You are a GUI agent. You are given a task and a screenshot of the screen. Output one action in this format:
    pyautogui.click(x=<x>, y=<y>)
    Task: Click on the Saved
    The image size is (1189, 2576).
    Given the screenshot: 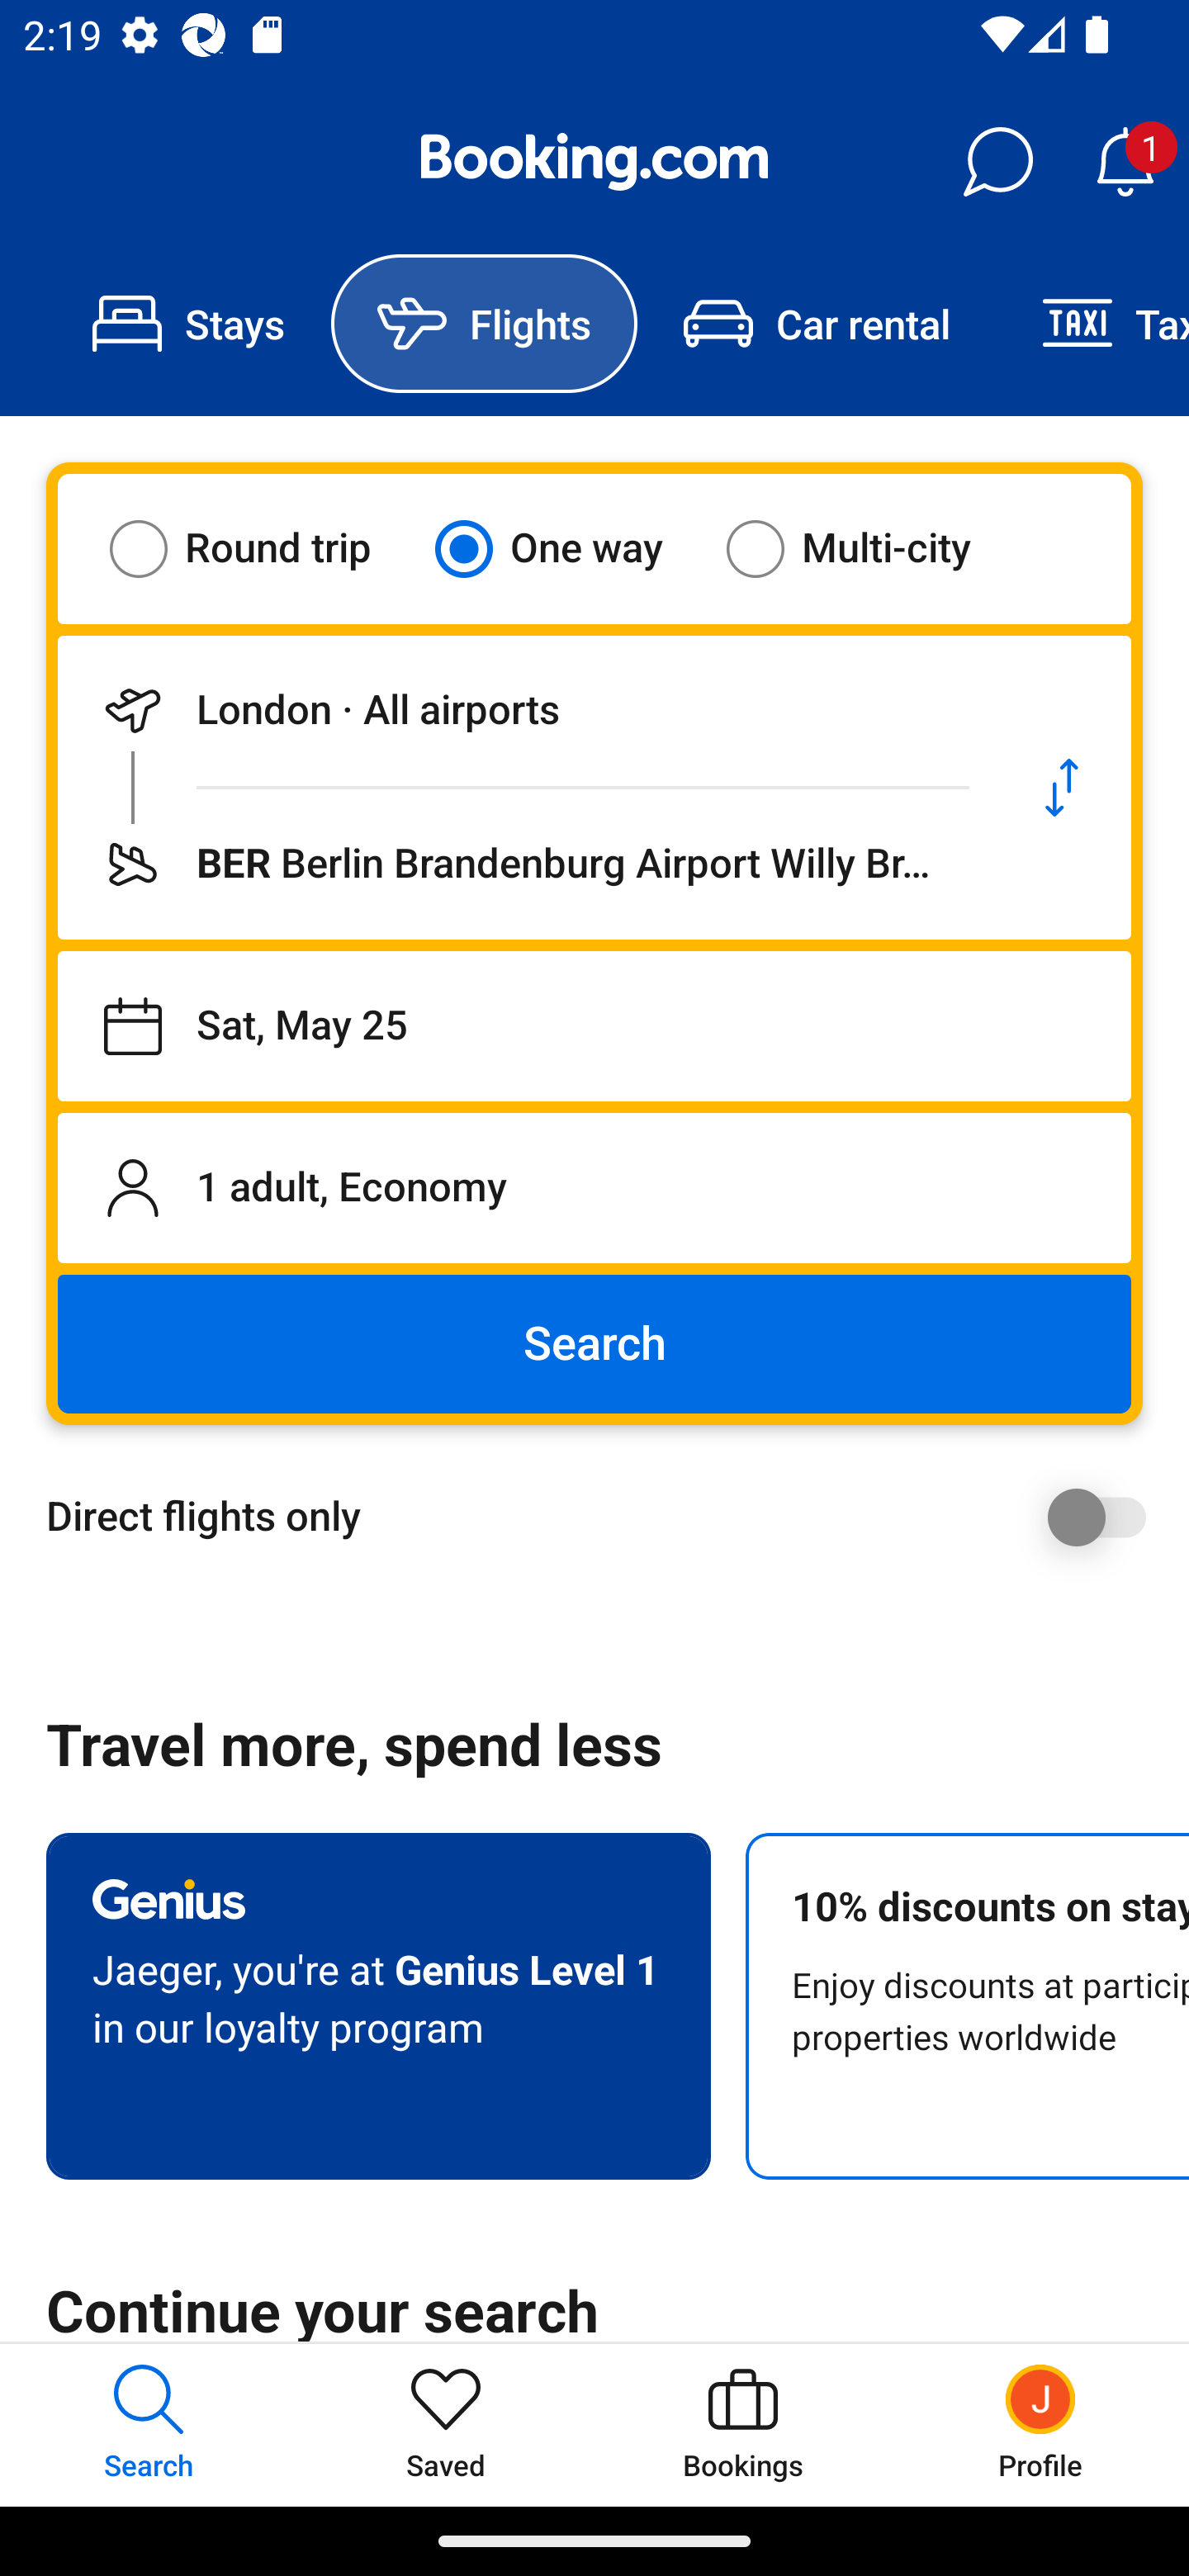 What is the action you would take?
    pyautogui.click(x=446, y=2424)
    